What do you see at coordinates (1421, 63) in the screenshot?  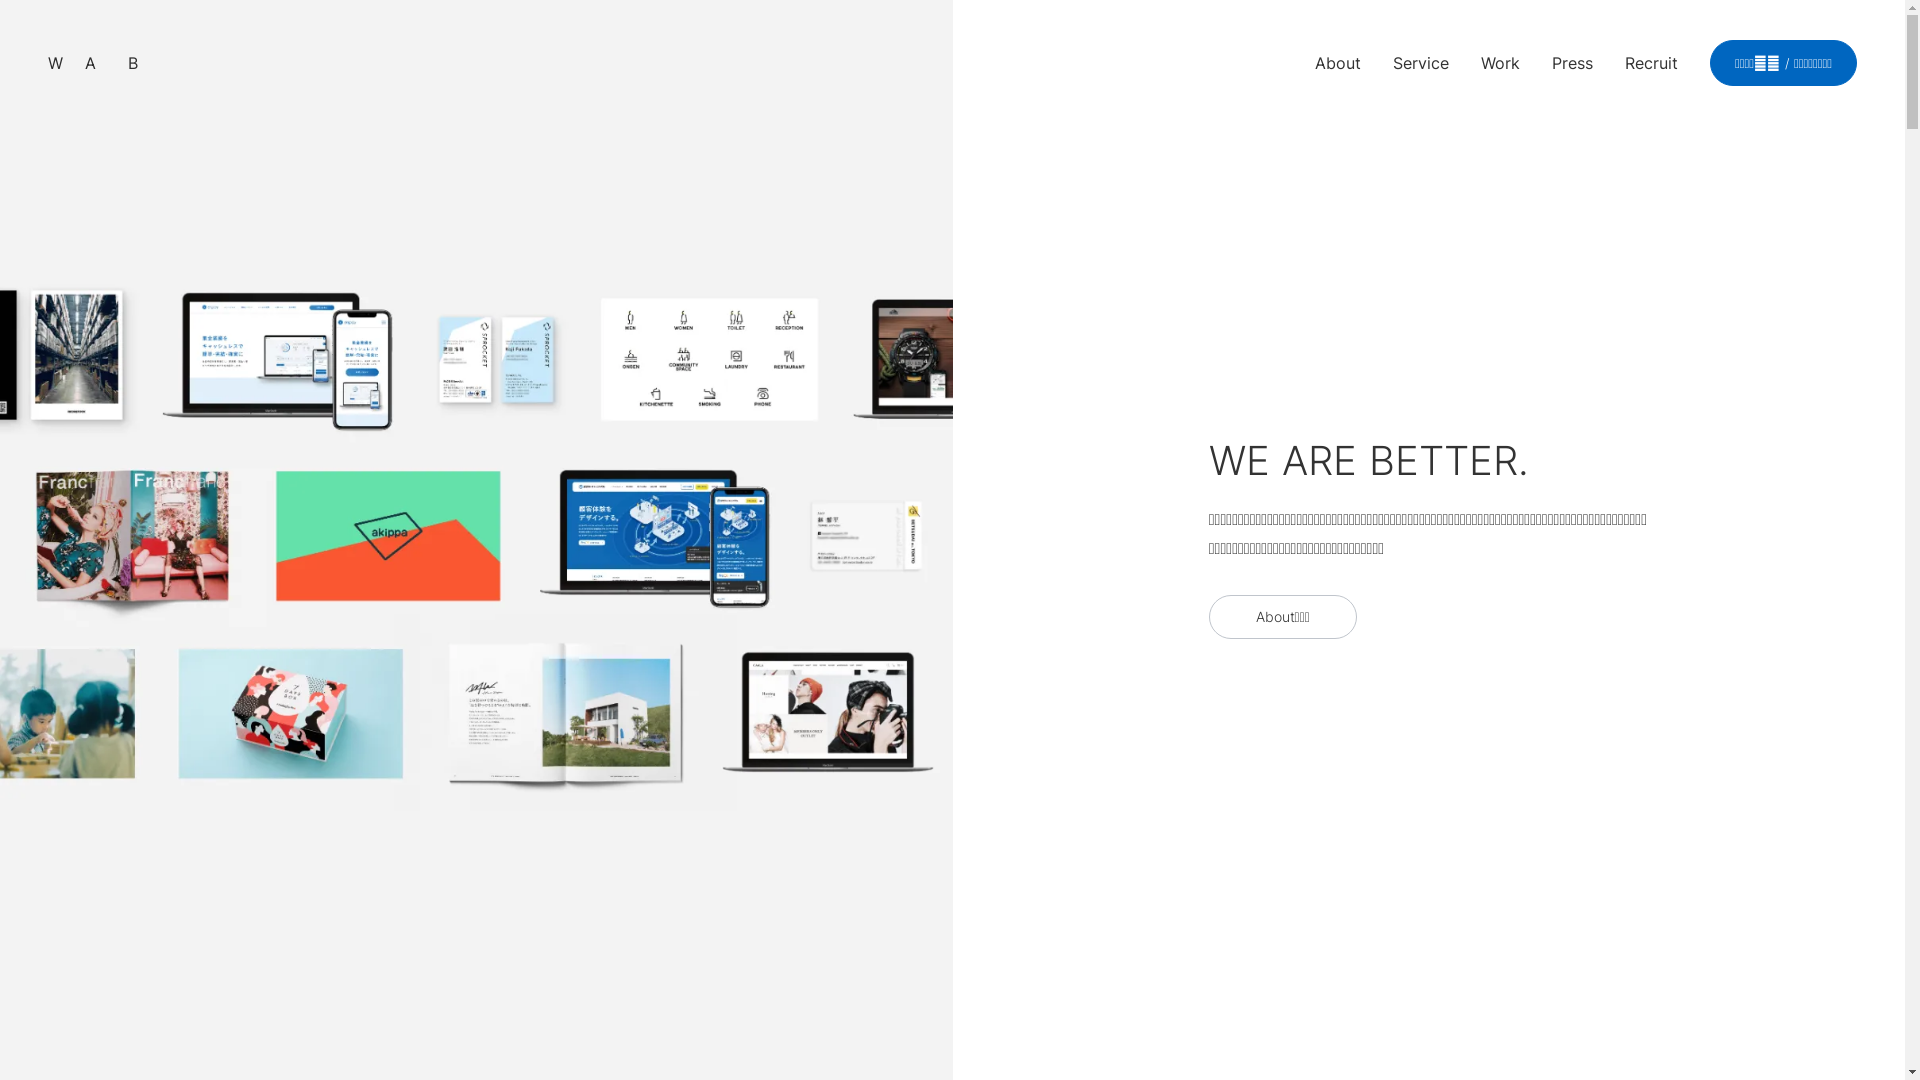 I see `Service` at bounding box center [1421, 63].